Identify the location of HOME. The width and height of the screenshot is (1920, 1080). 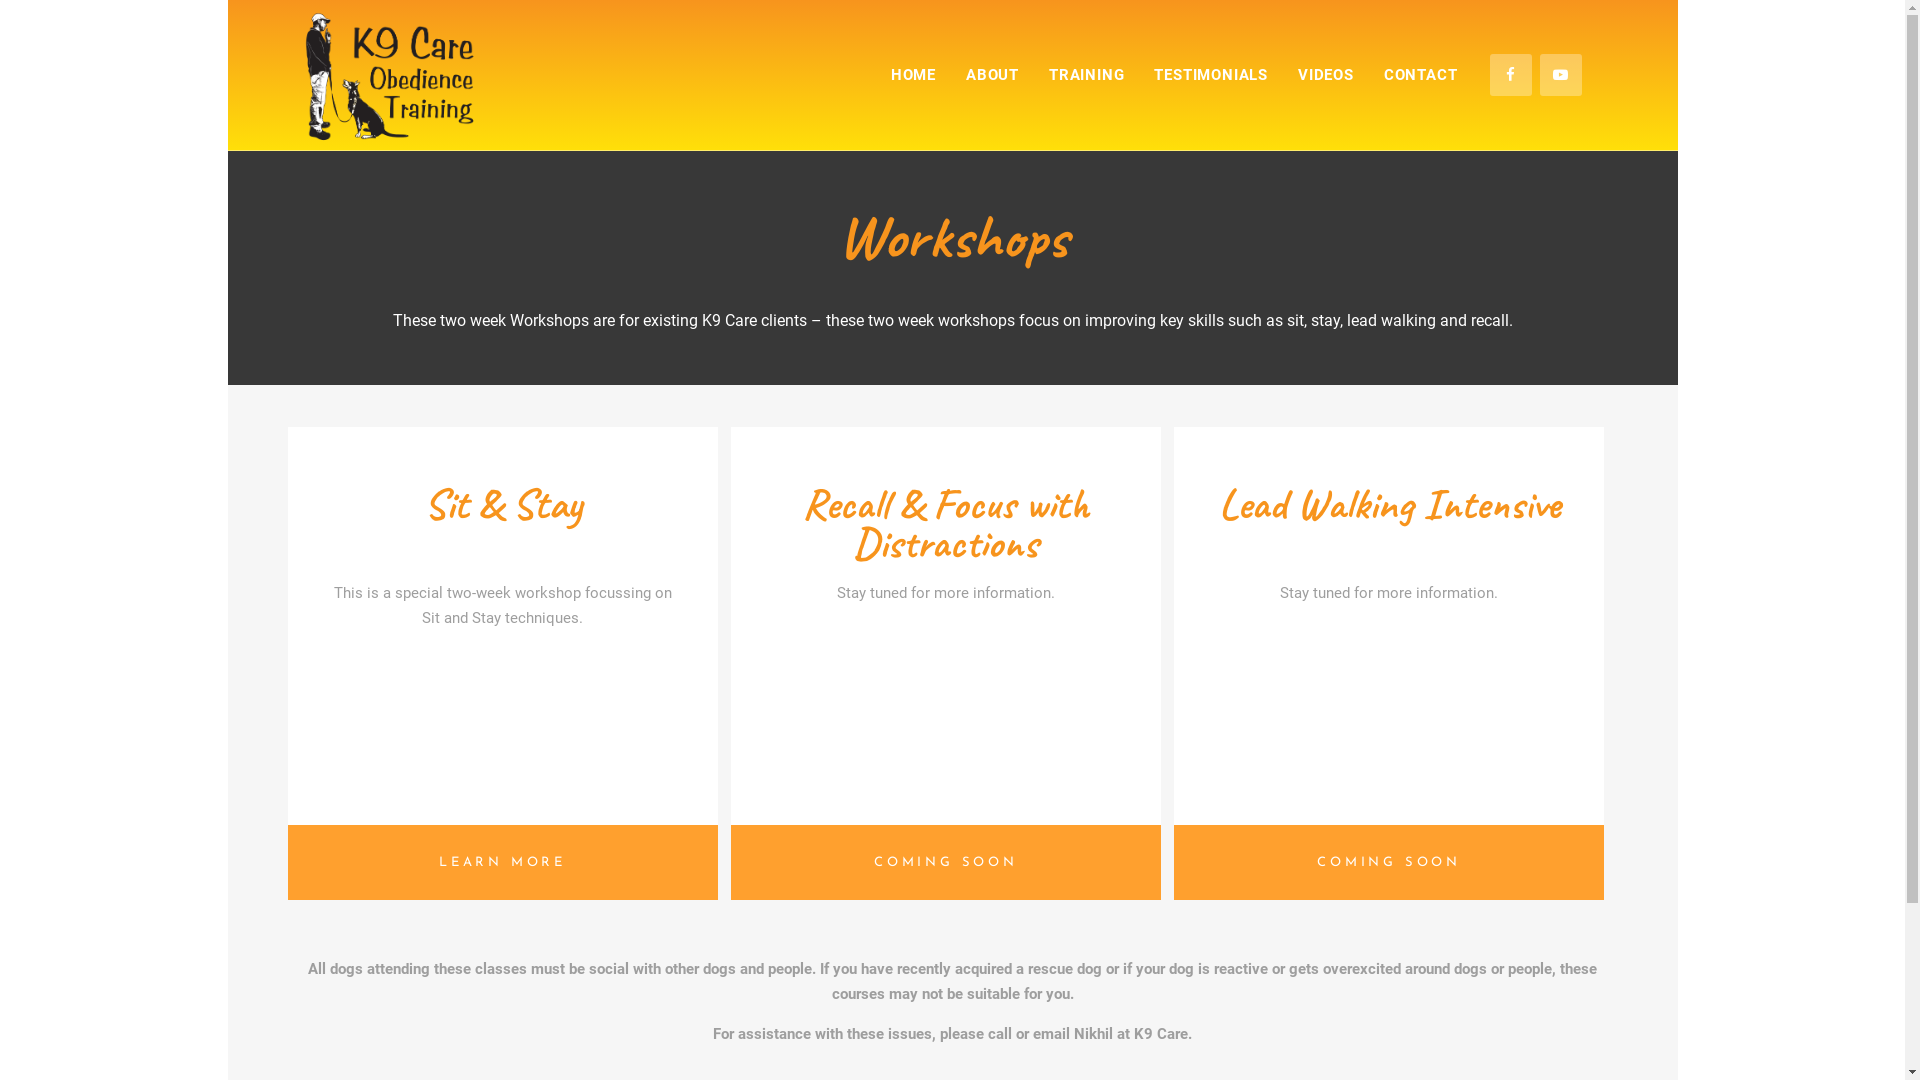
(914, 75).